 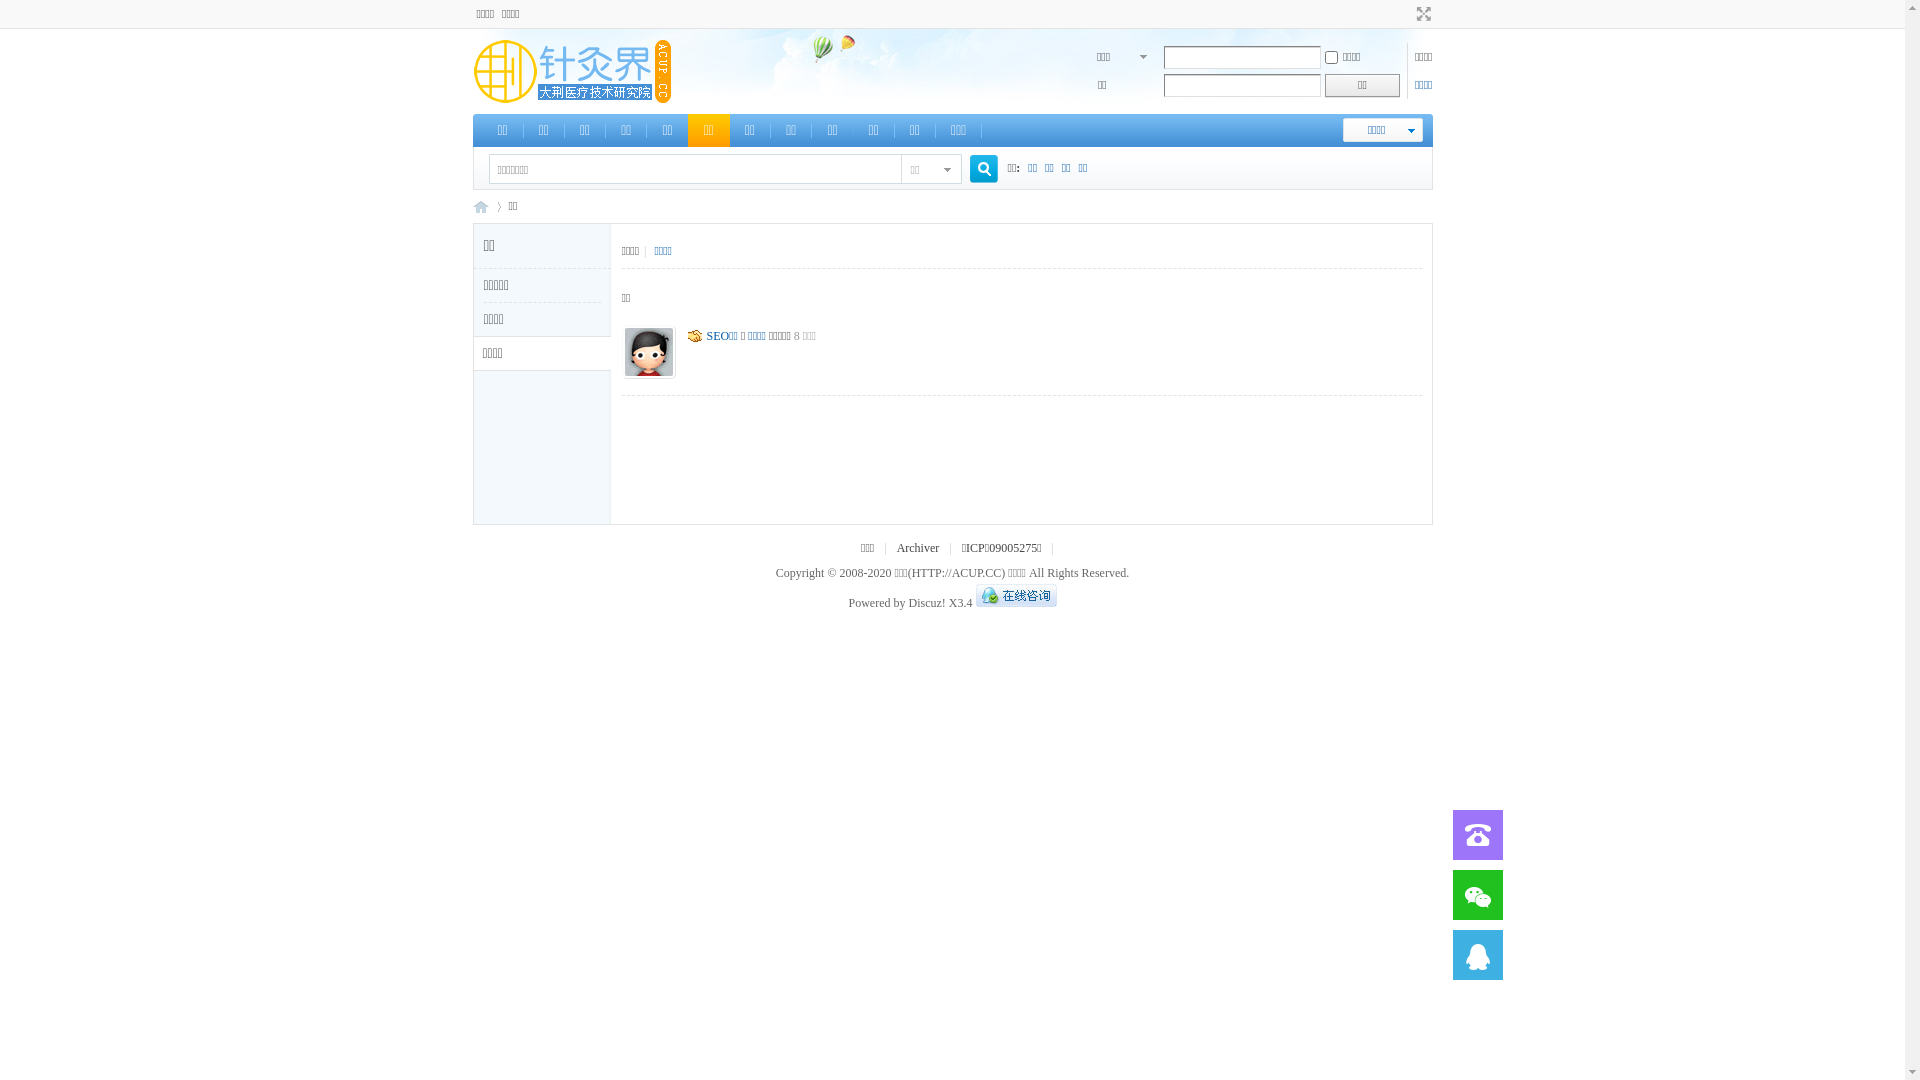 I want to click on Discuz!, so click(x=926, y=603).